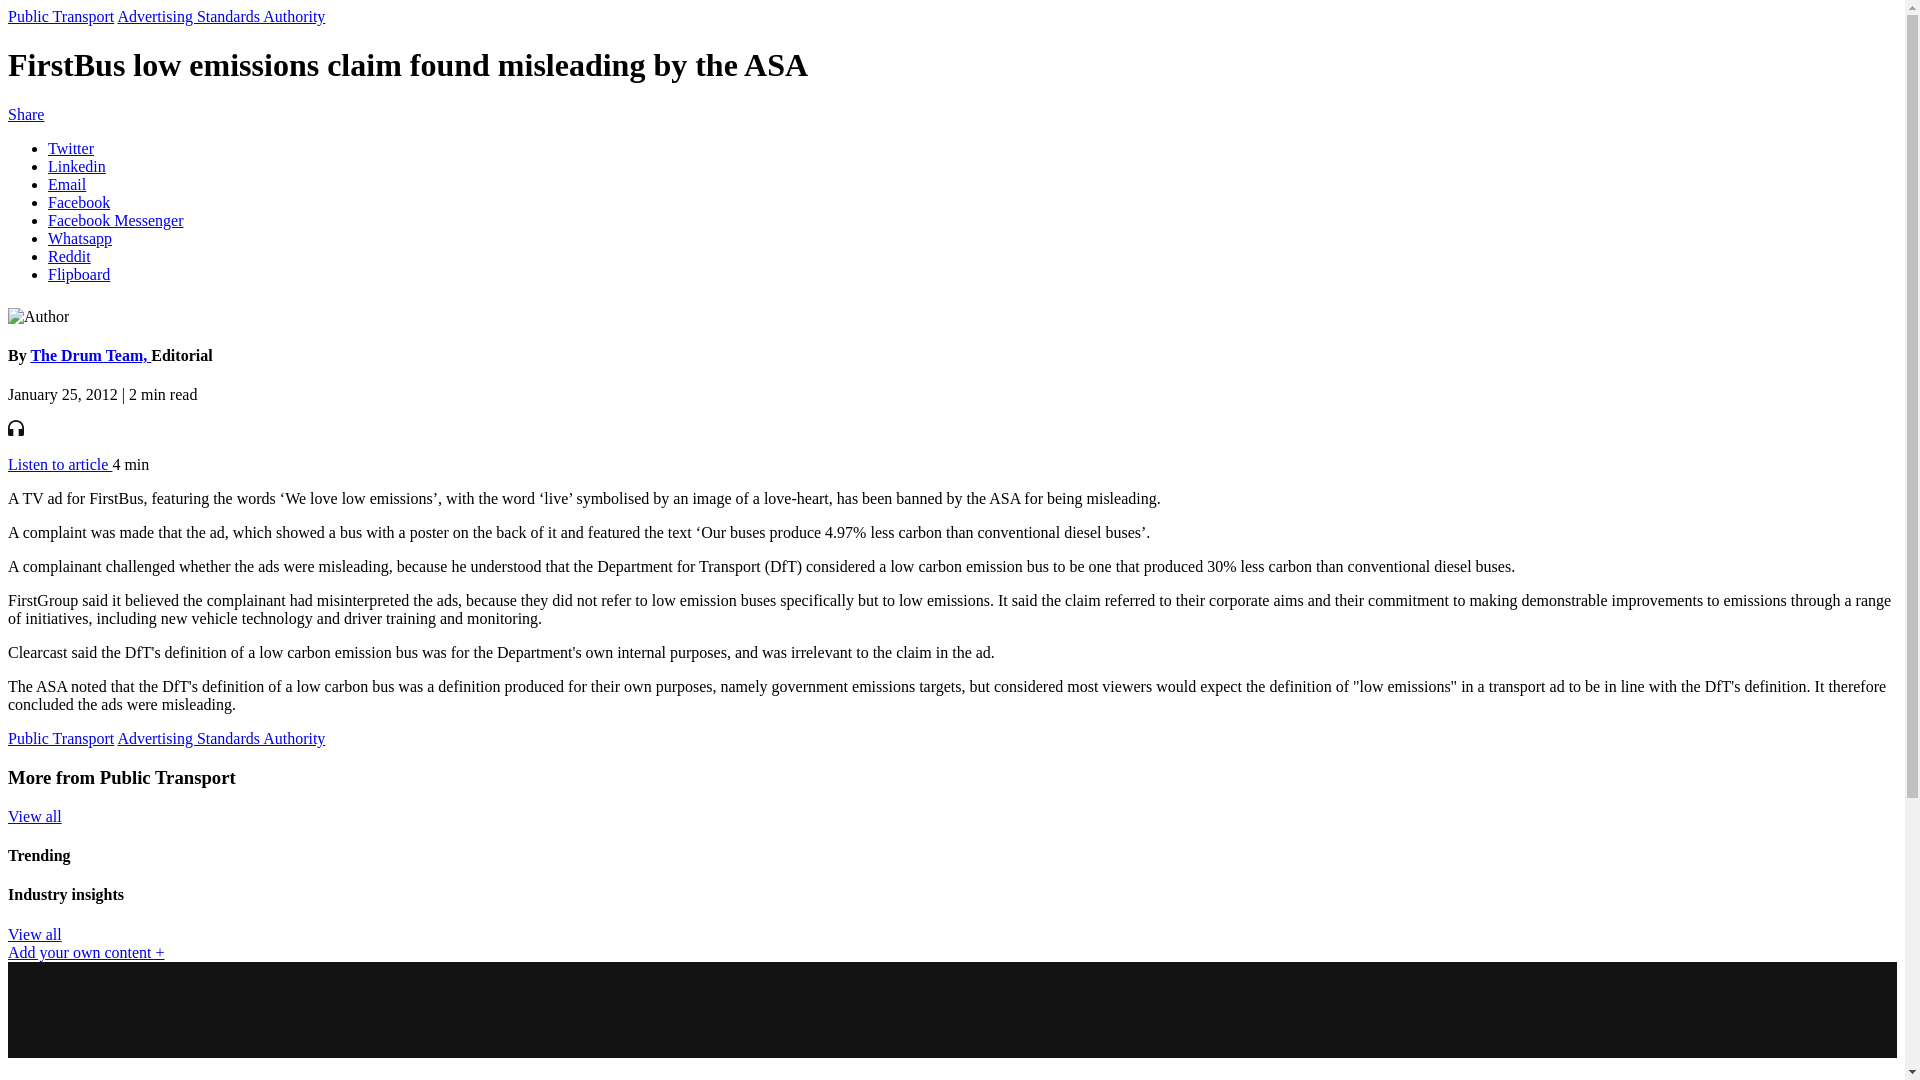  What do you see at coordinates (116, 220) in the screenshot?
I see `Facebook Messenger` at bounding box center [116, 220].